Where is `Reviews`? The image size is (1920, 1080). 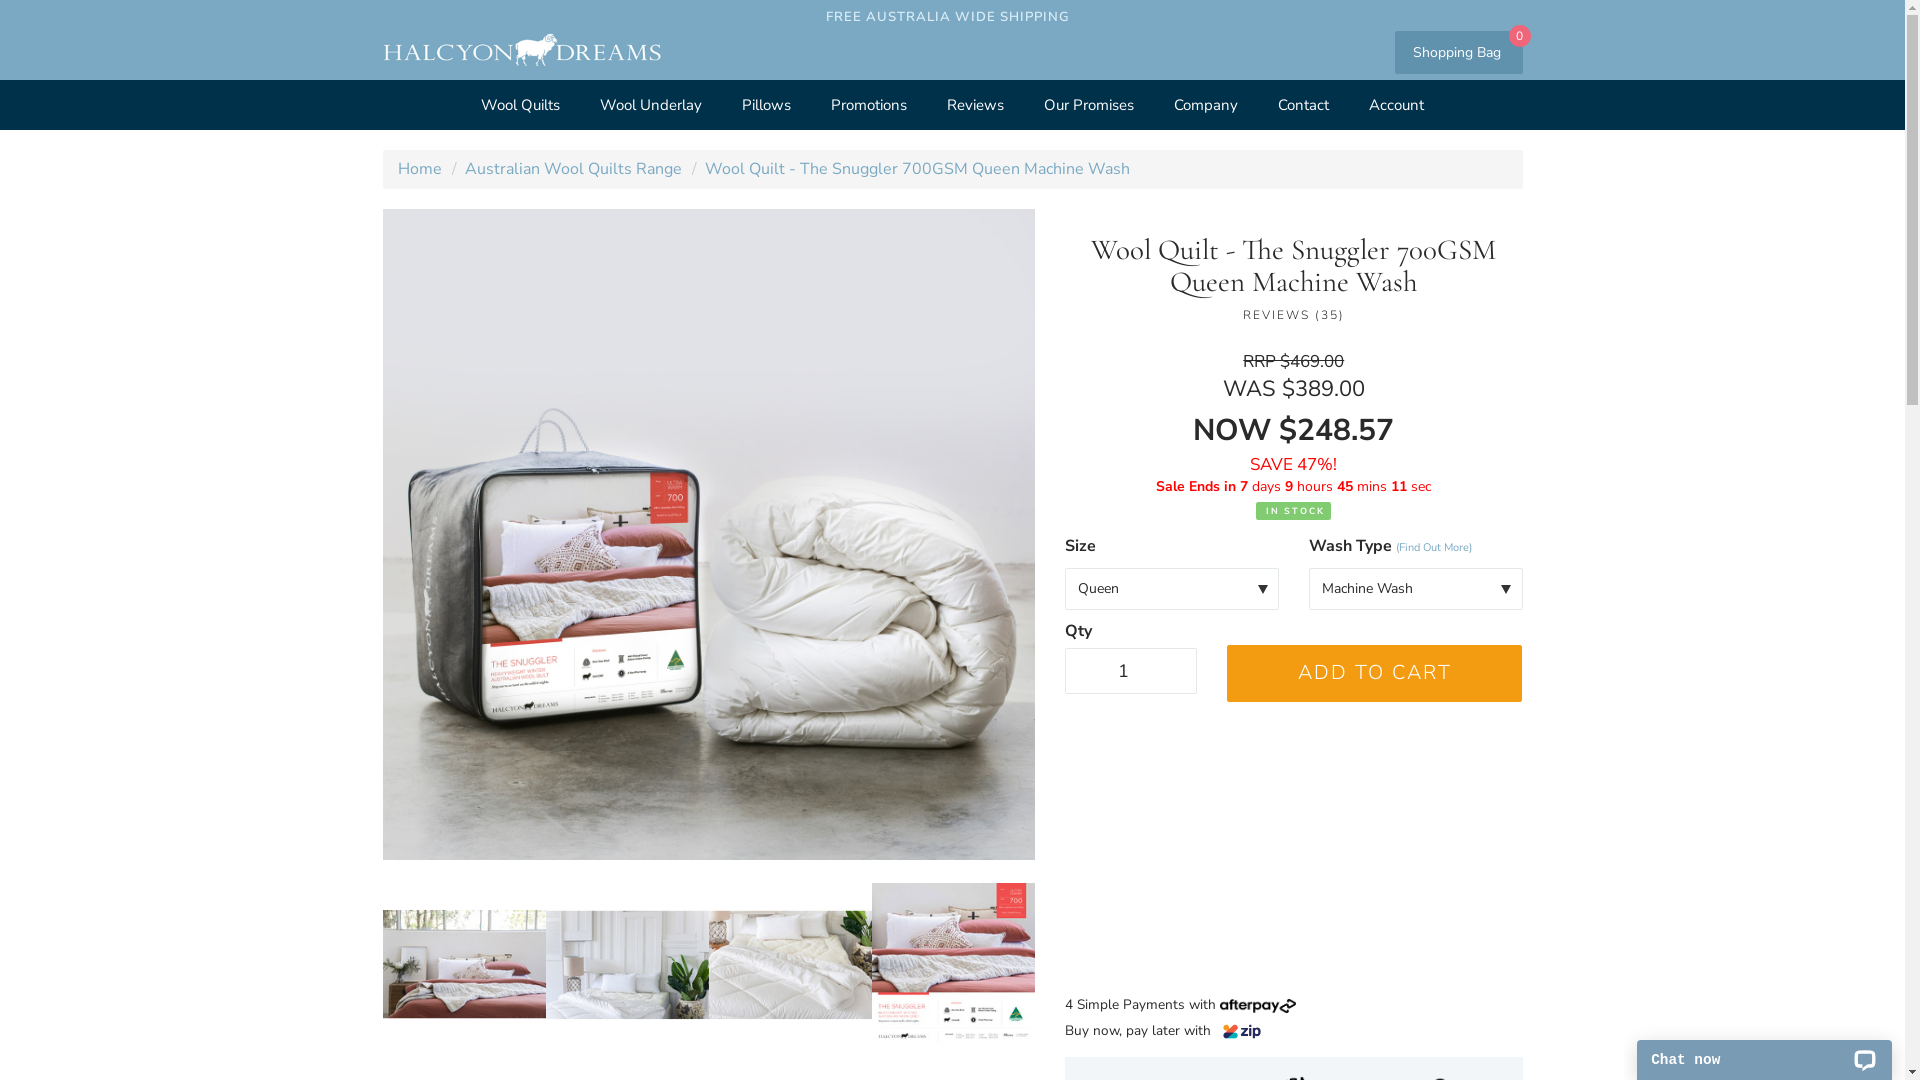 Reviews is located at coordinates (976, 105).